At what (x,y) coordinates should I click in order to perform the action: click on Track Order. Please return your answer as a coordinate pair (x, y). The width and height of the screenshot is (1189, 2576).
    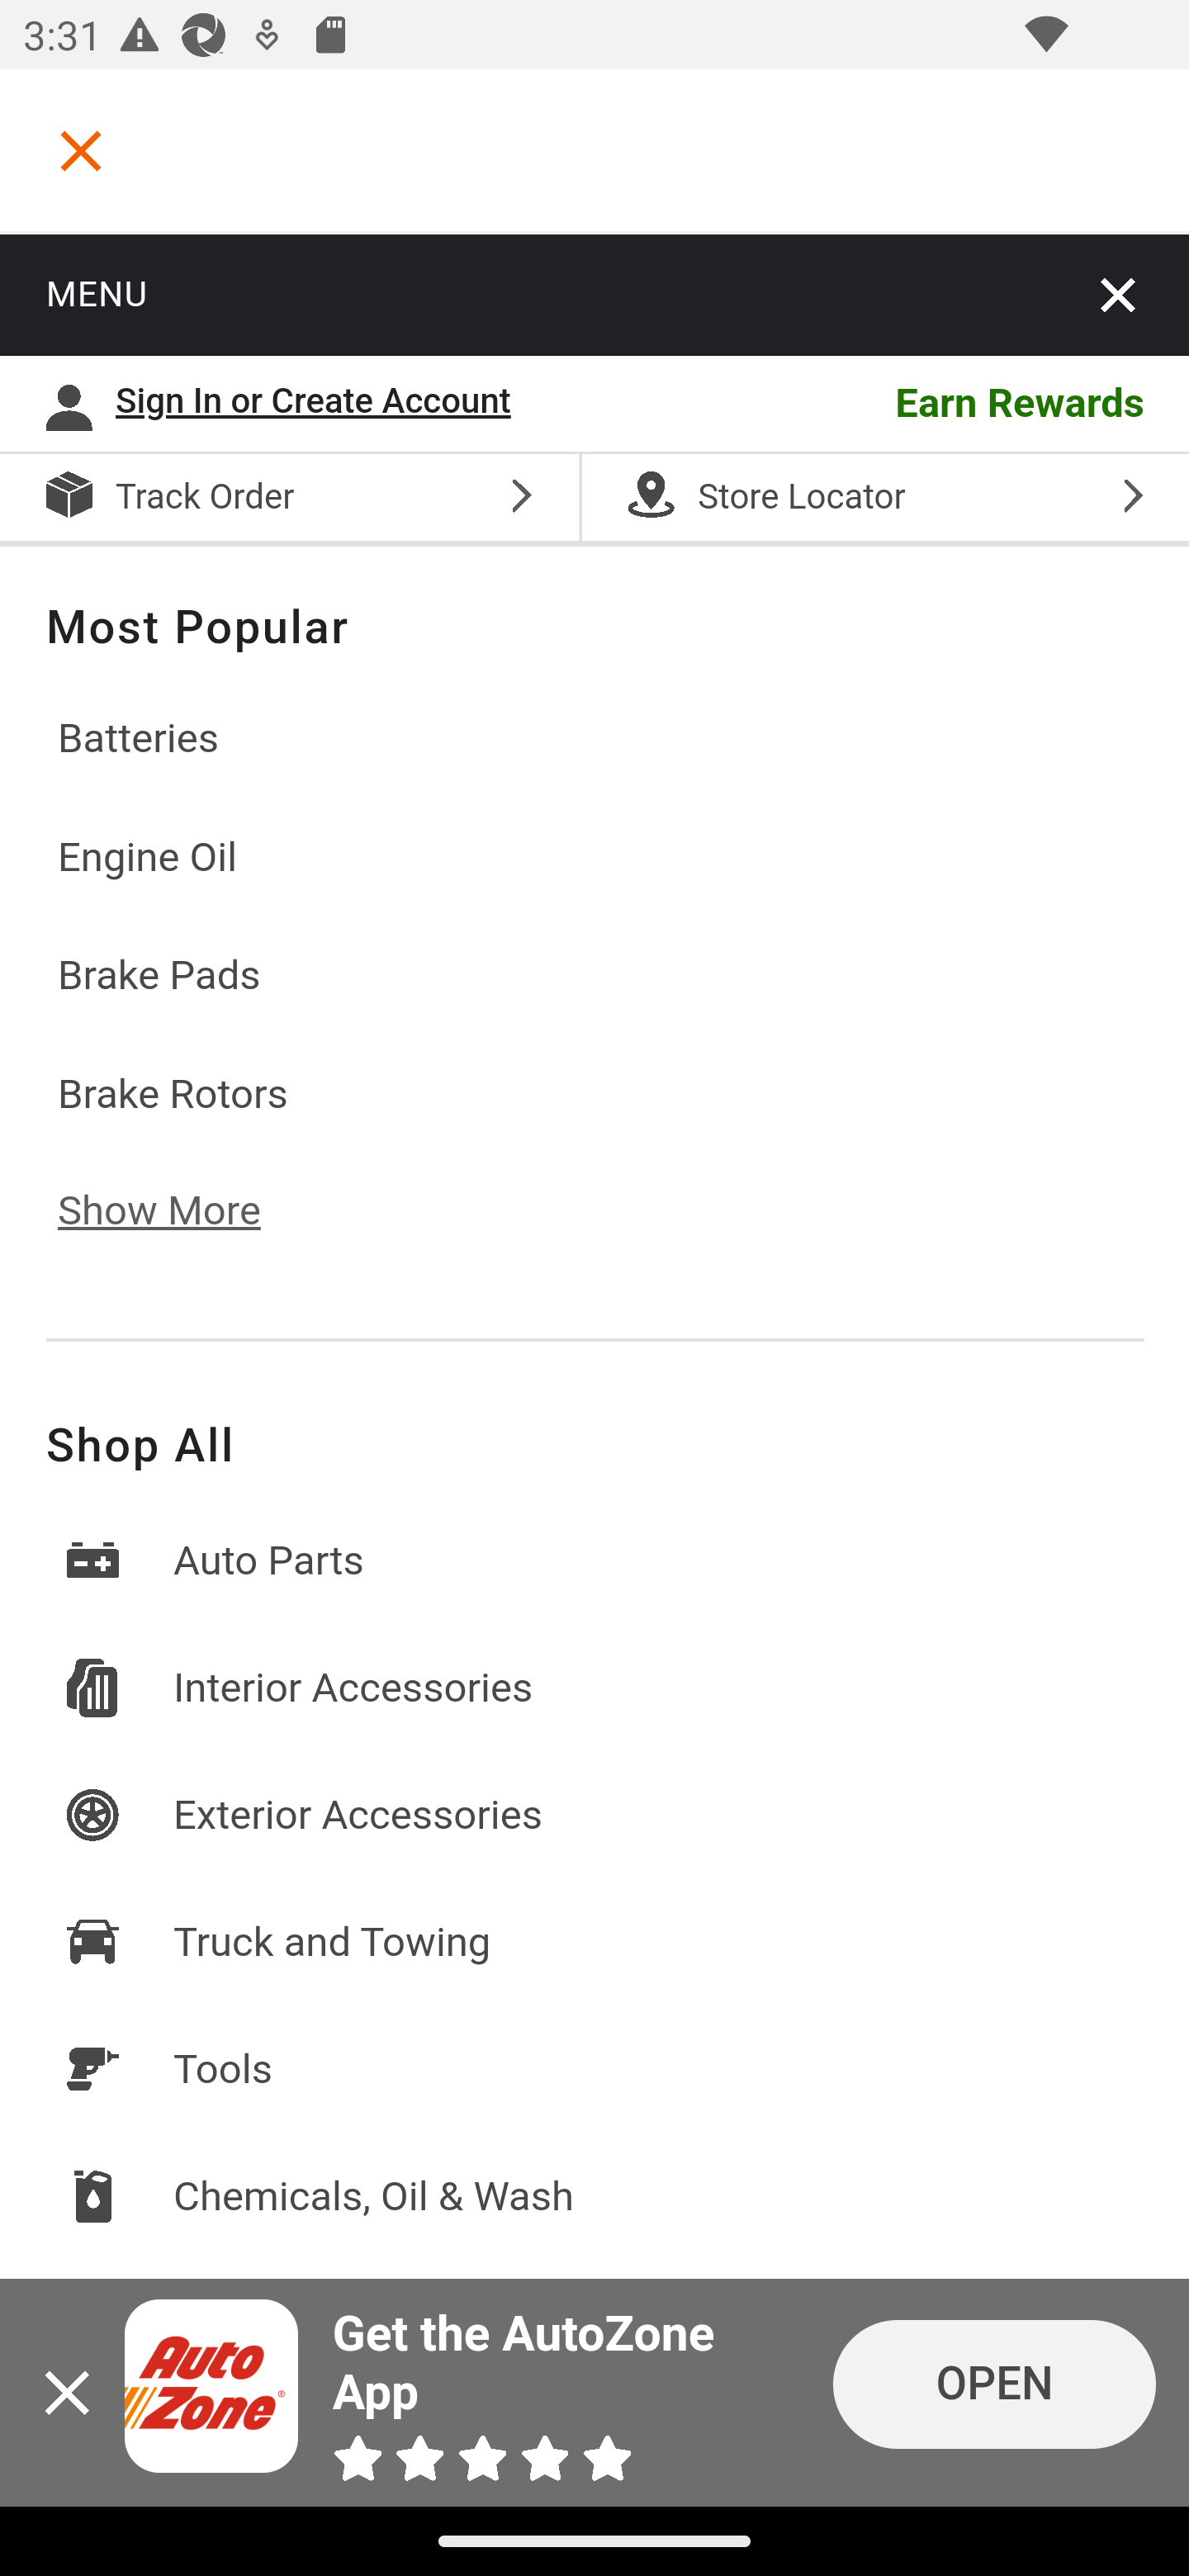
    Looking at the image, I should click on (206, 499).